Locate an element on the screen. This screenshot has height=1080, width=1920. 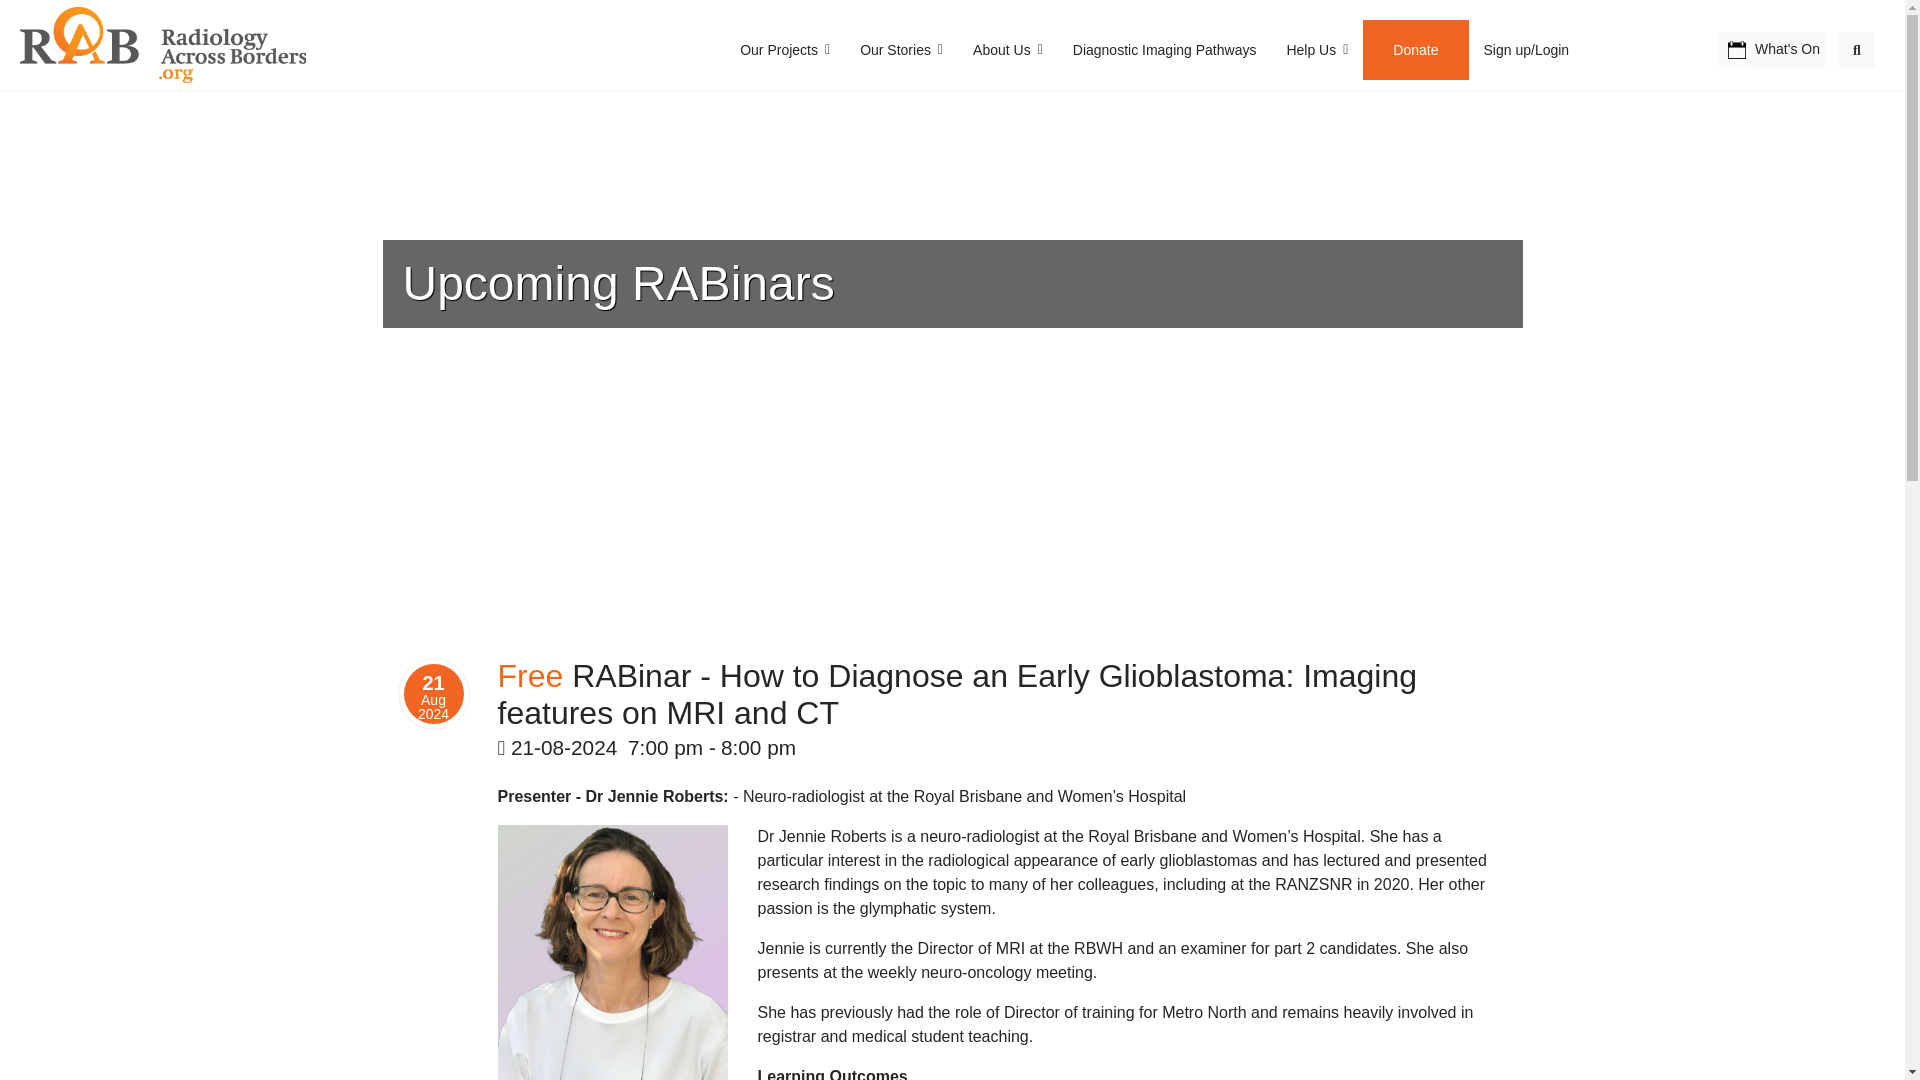
Our Stories is located at coordinates (901, 50).